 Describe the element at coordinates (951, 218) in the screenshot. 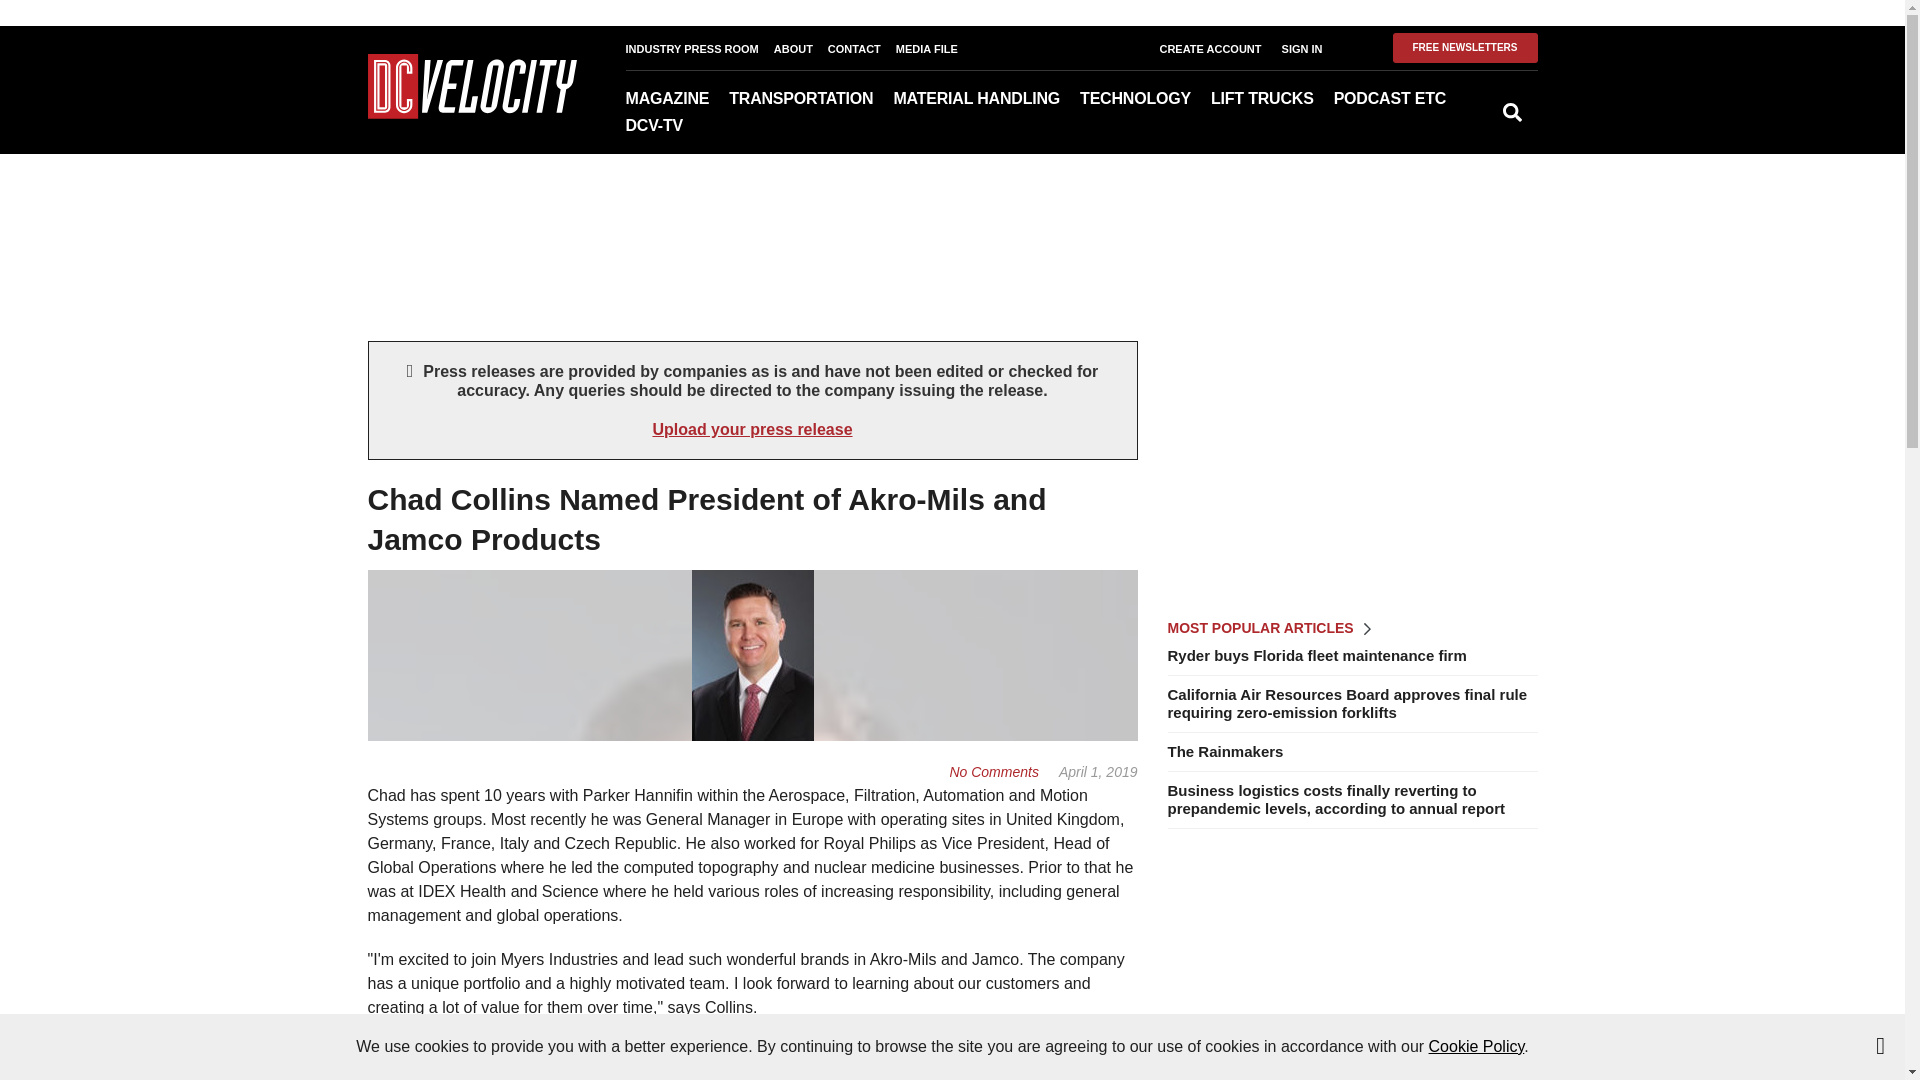

I see `3rd party ad content` at that location.